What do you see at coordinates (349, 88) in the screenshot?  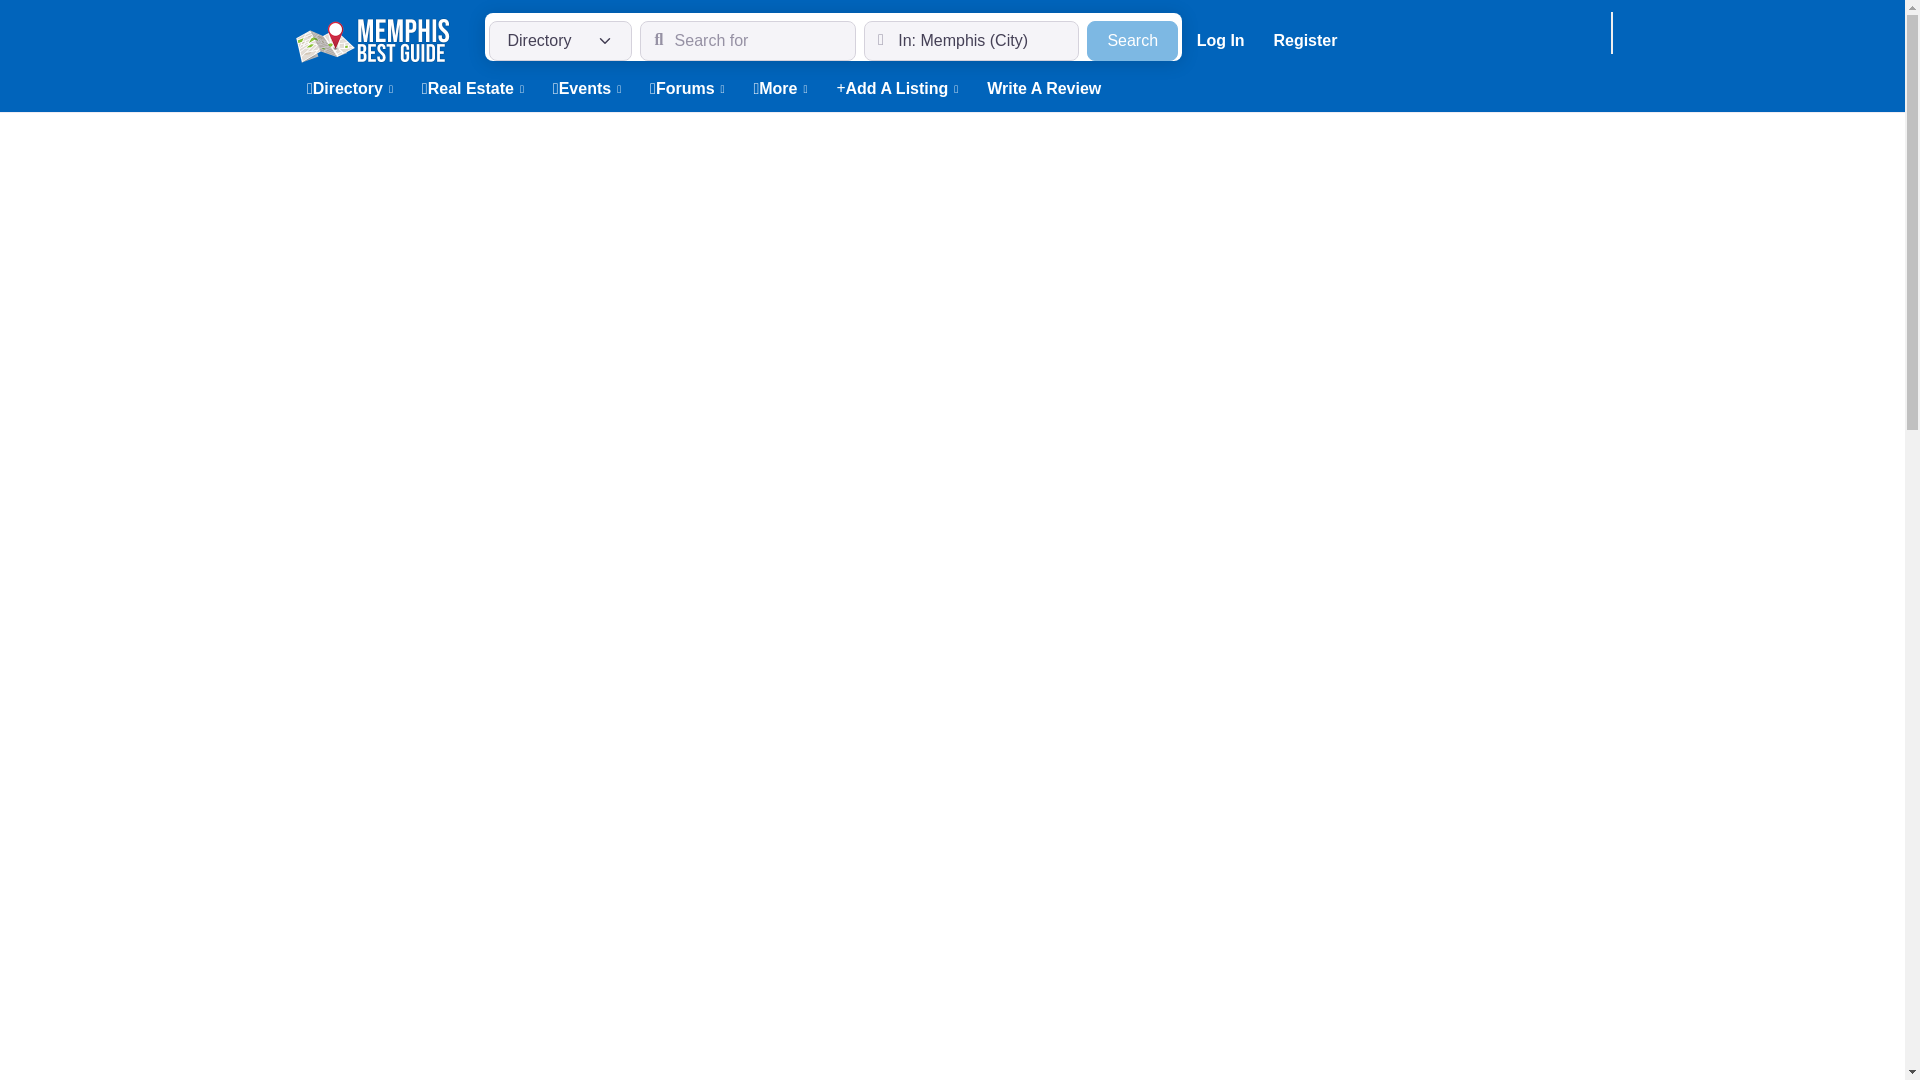 I see `Register` at bounding box center [349, 88].